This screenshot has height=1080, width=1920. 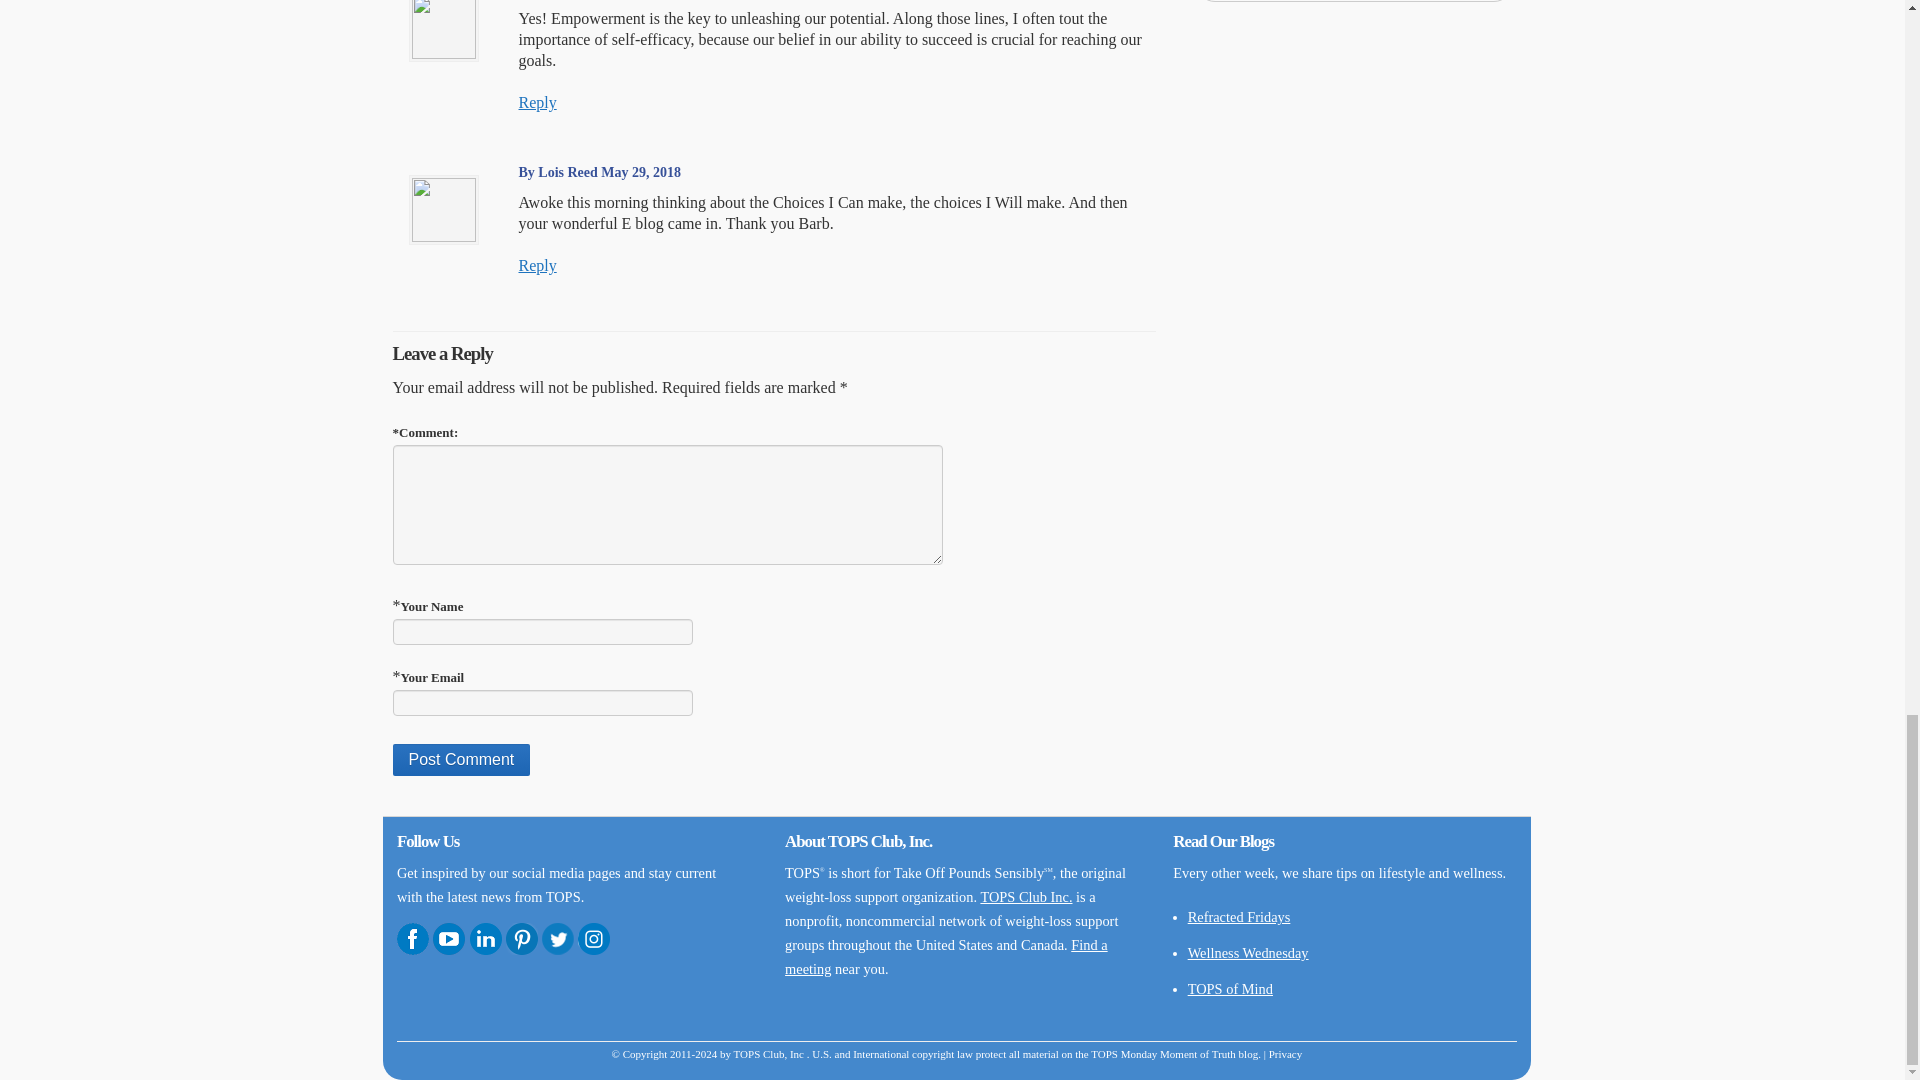 I want to click on Post Comment, so click(x=460, y=760).